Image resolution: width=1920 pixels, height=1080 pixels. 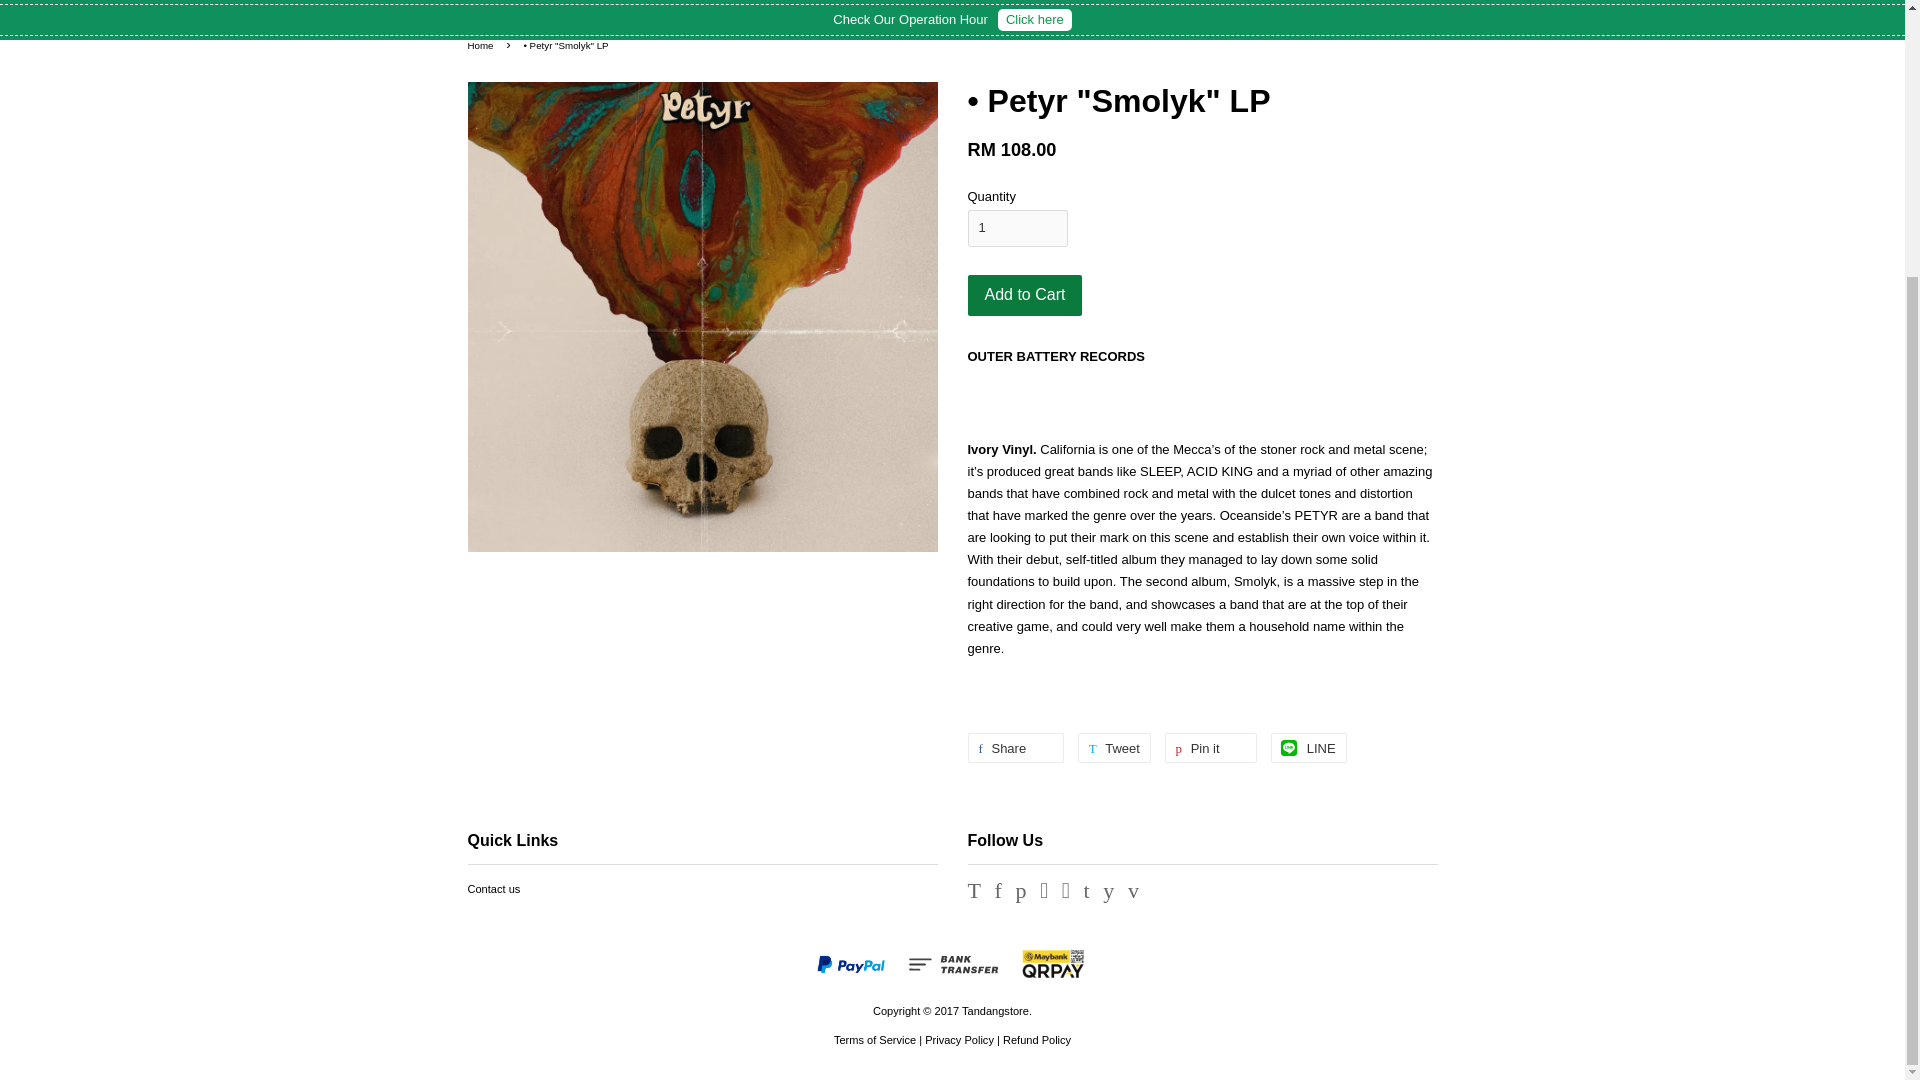 What do you see at coordinates (1288, 748) in the screenshot?
I see `icon-line` at bounding box center [1288, 748].